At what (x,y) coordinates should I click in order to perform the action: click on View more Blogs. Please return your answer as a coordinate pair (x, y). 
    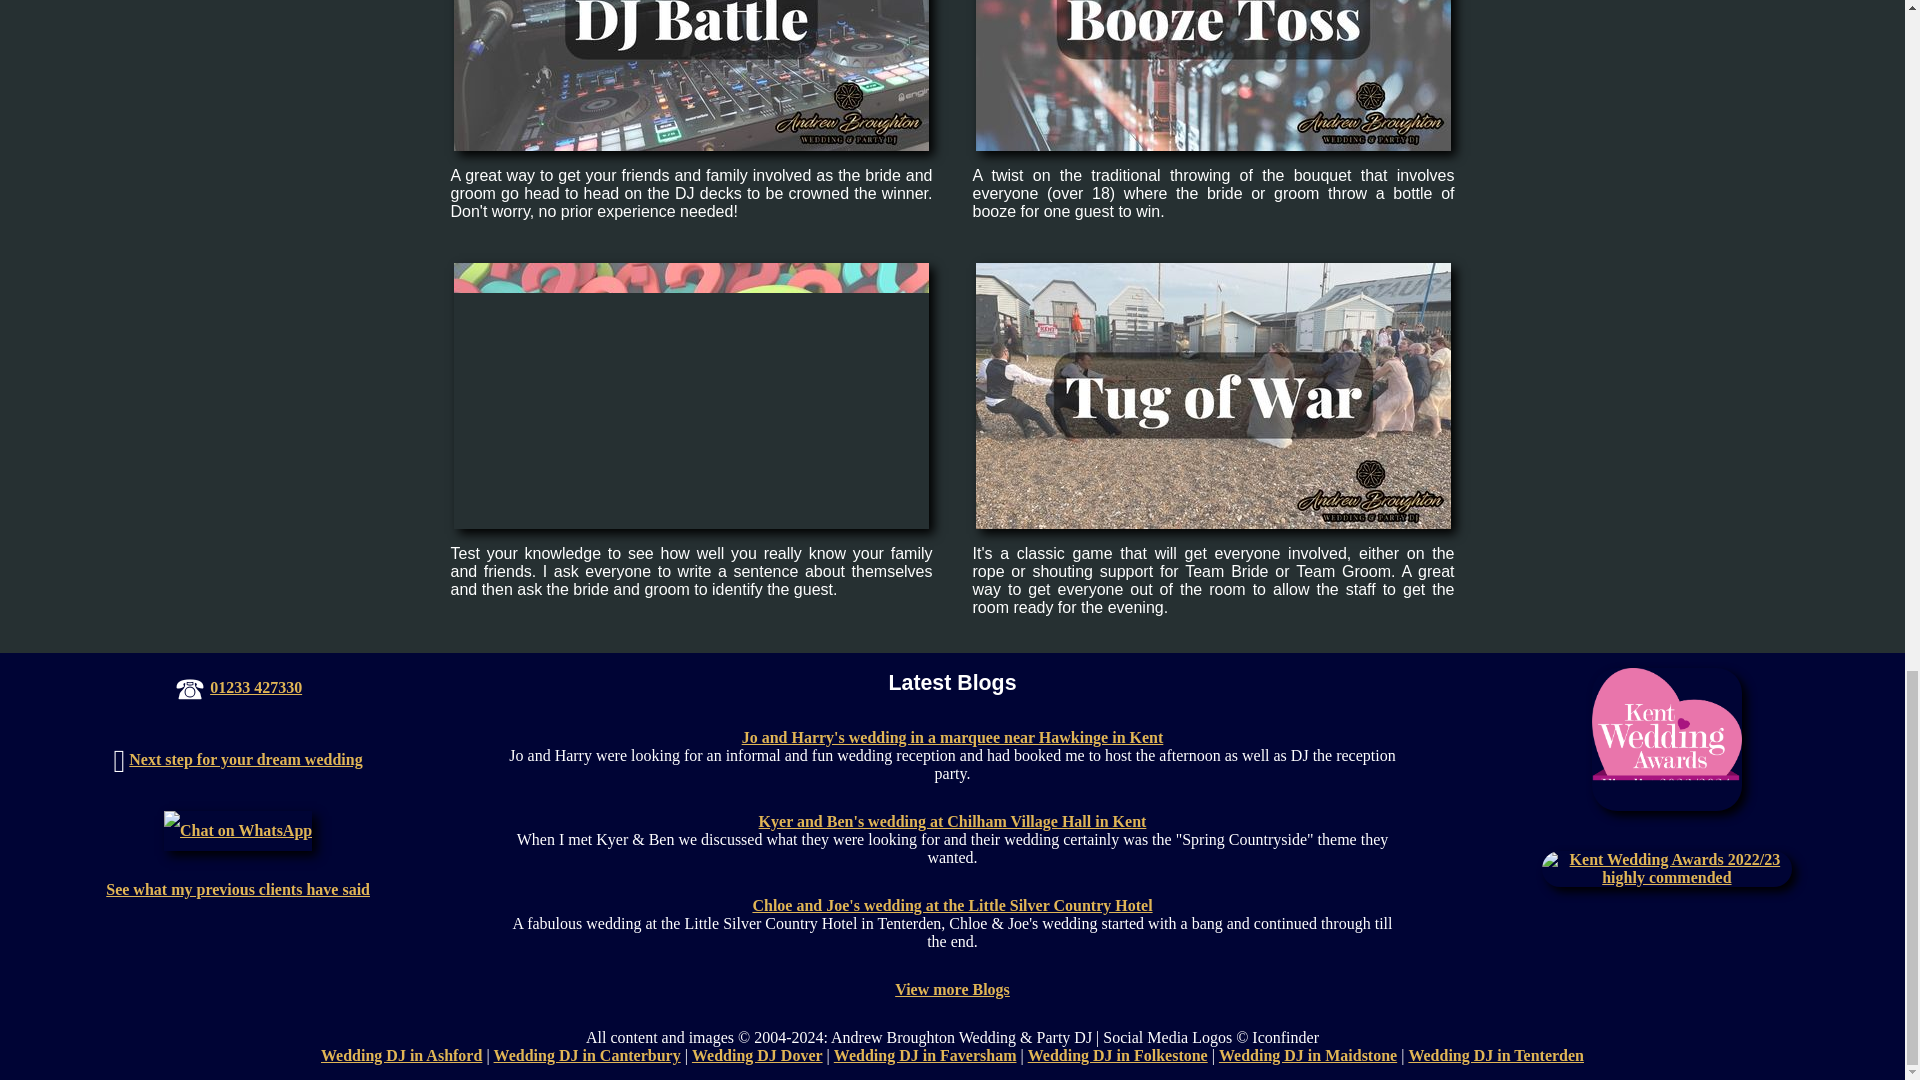
    Looking at the image, I should click on (952, 988).